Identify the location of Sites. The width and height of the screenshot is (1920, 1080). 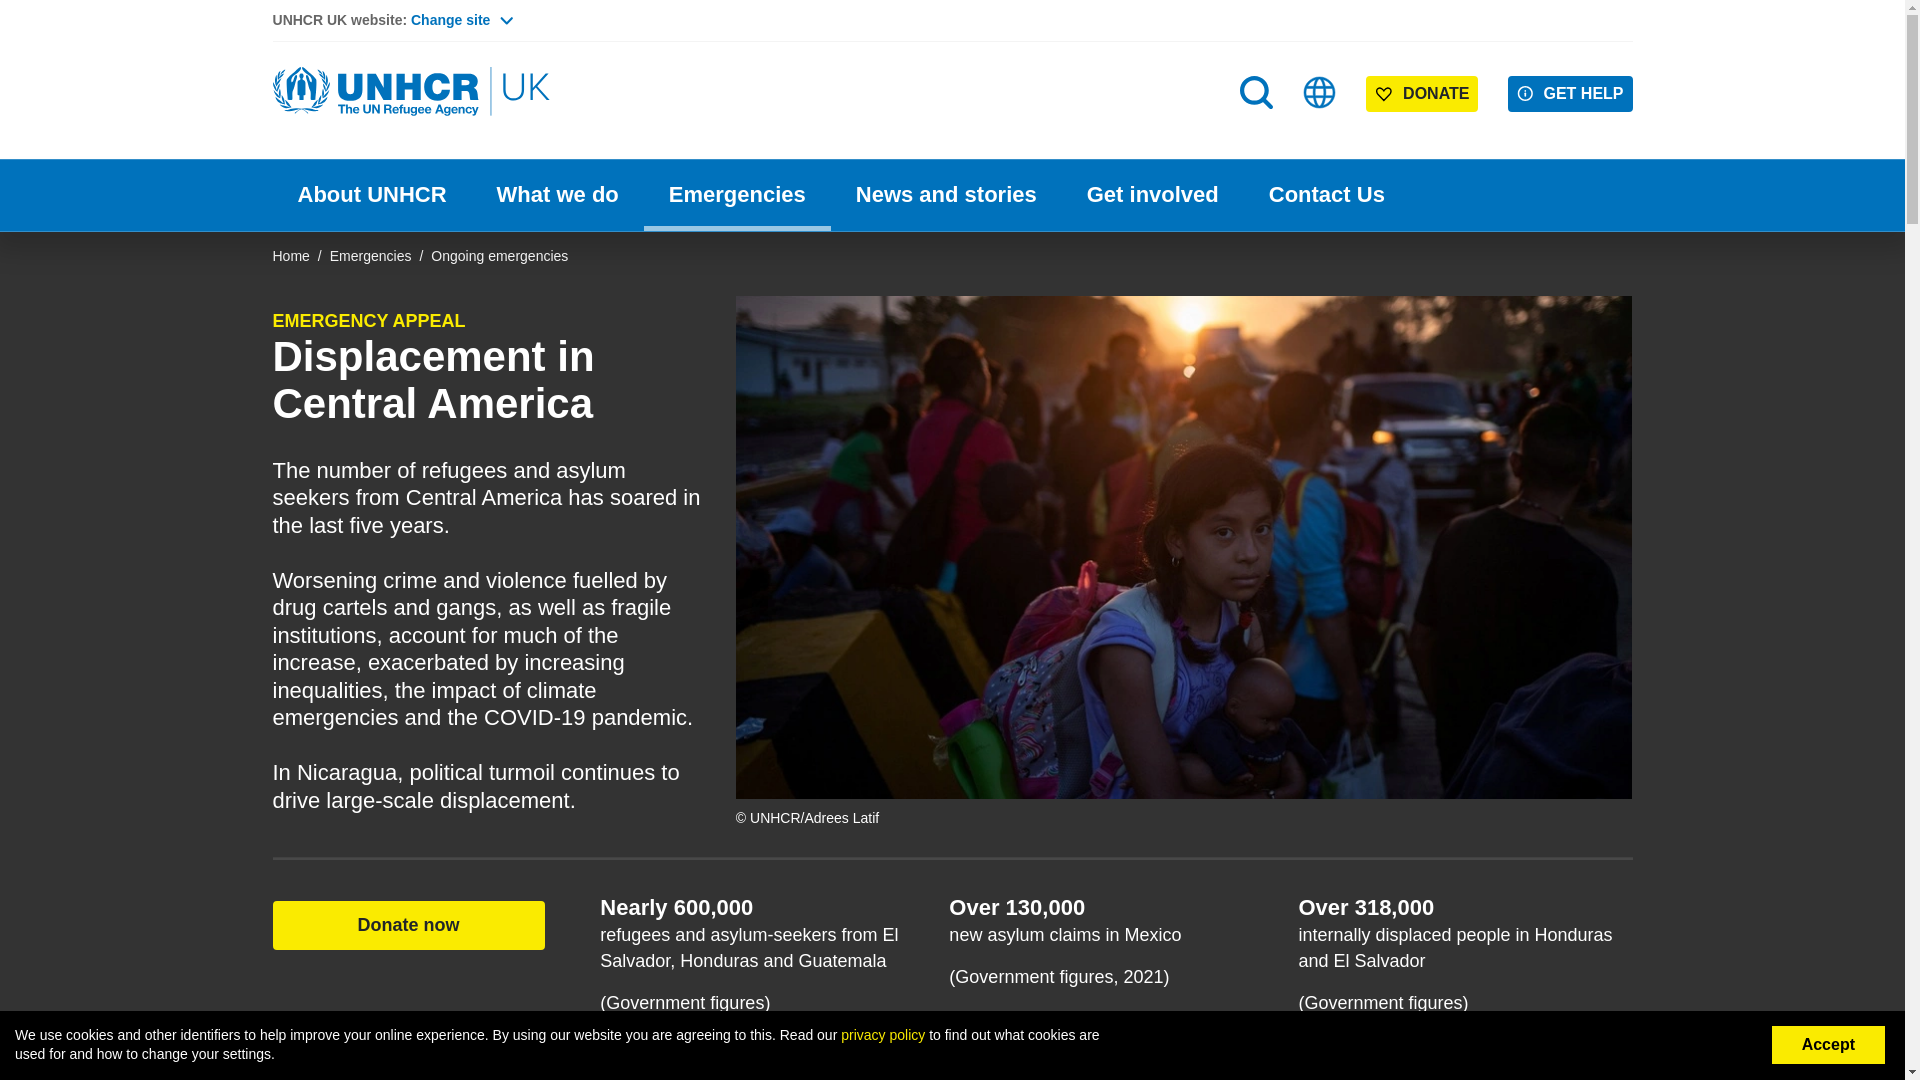
(1320, 92).